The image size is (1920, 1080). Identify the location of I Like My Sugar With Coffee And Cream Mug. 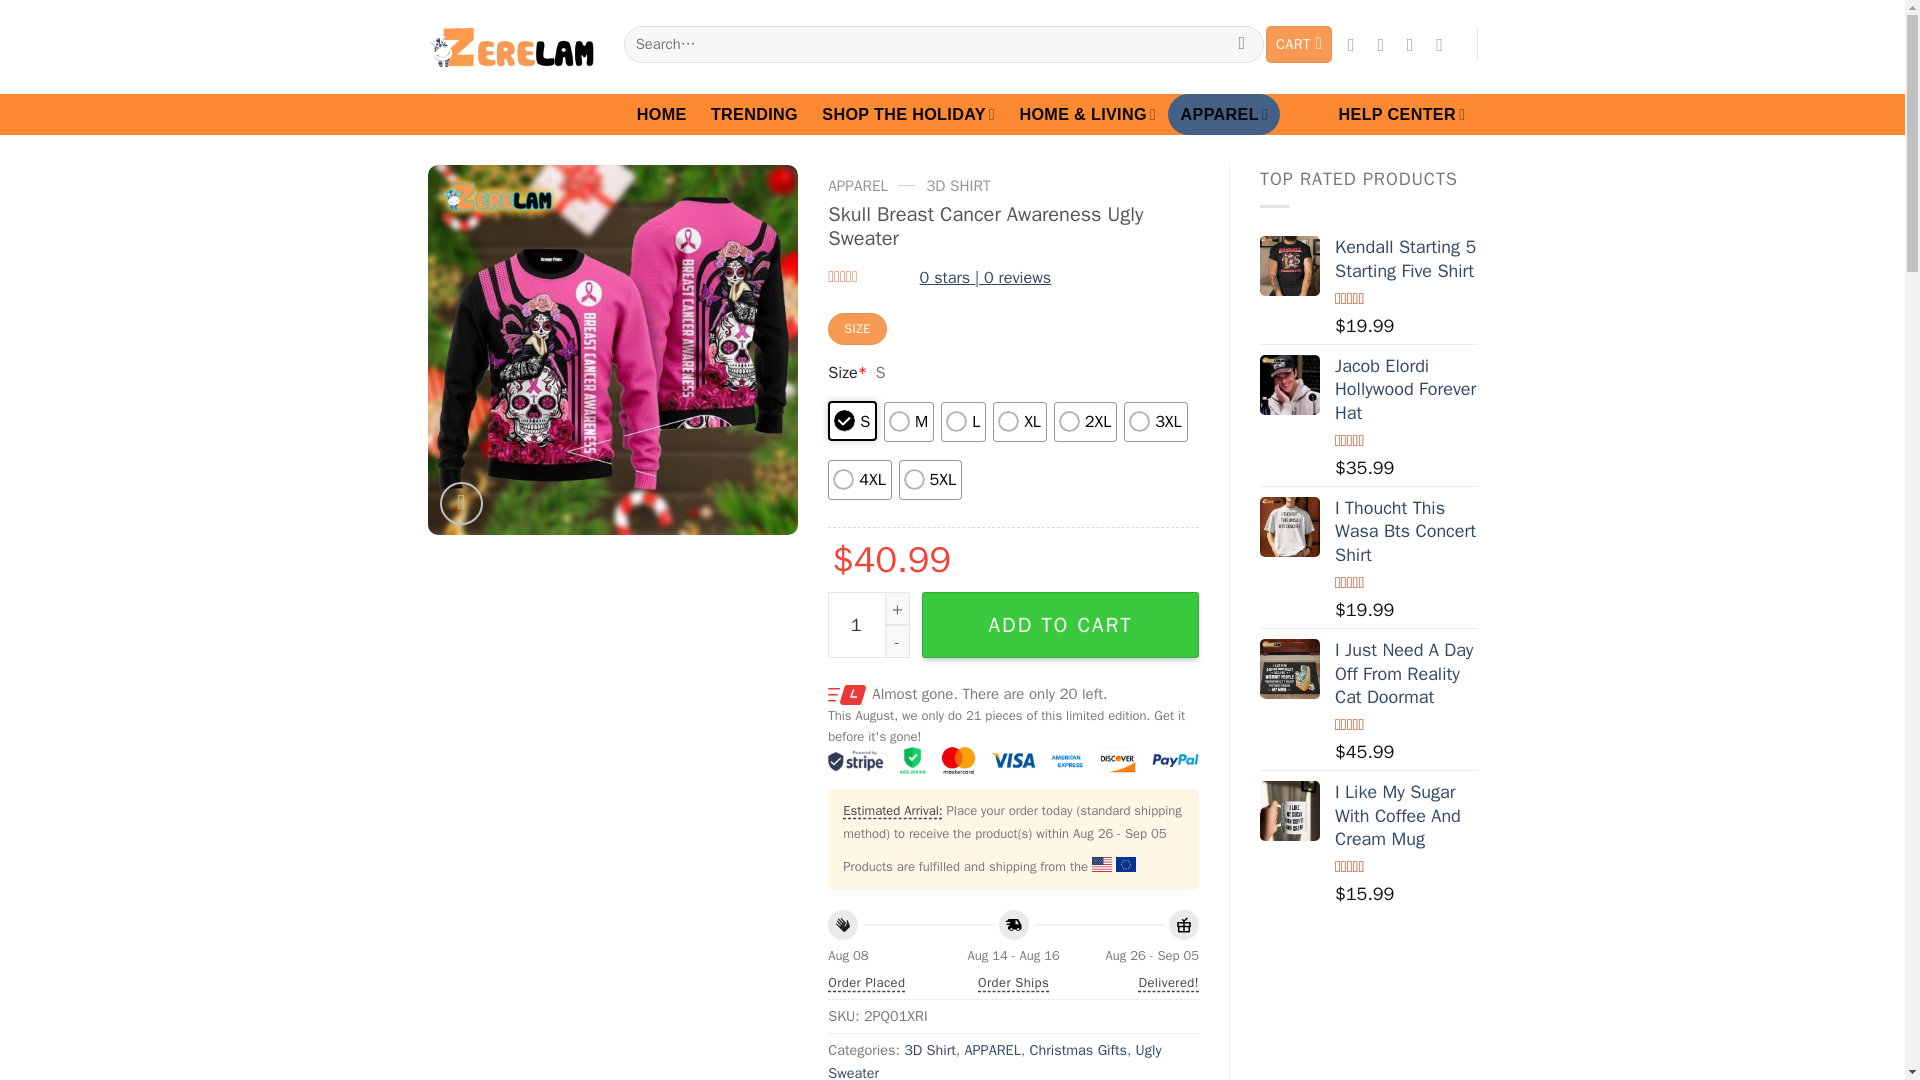
(1290, 810).